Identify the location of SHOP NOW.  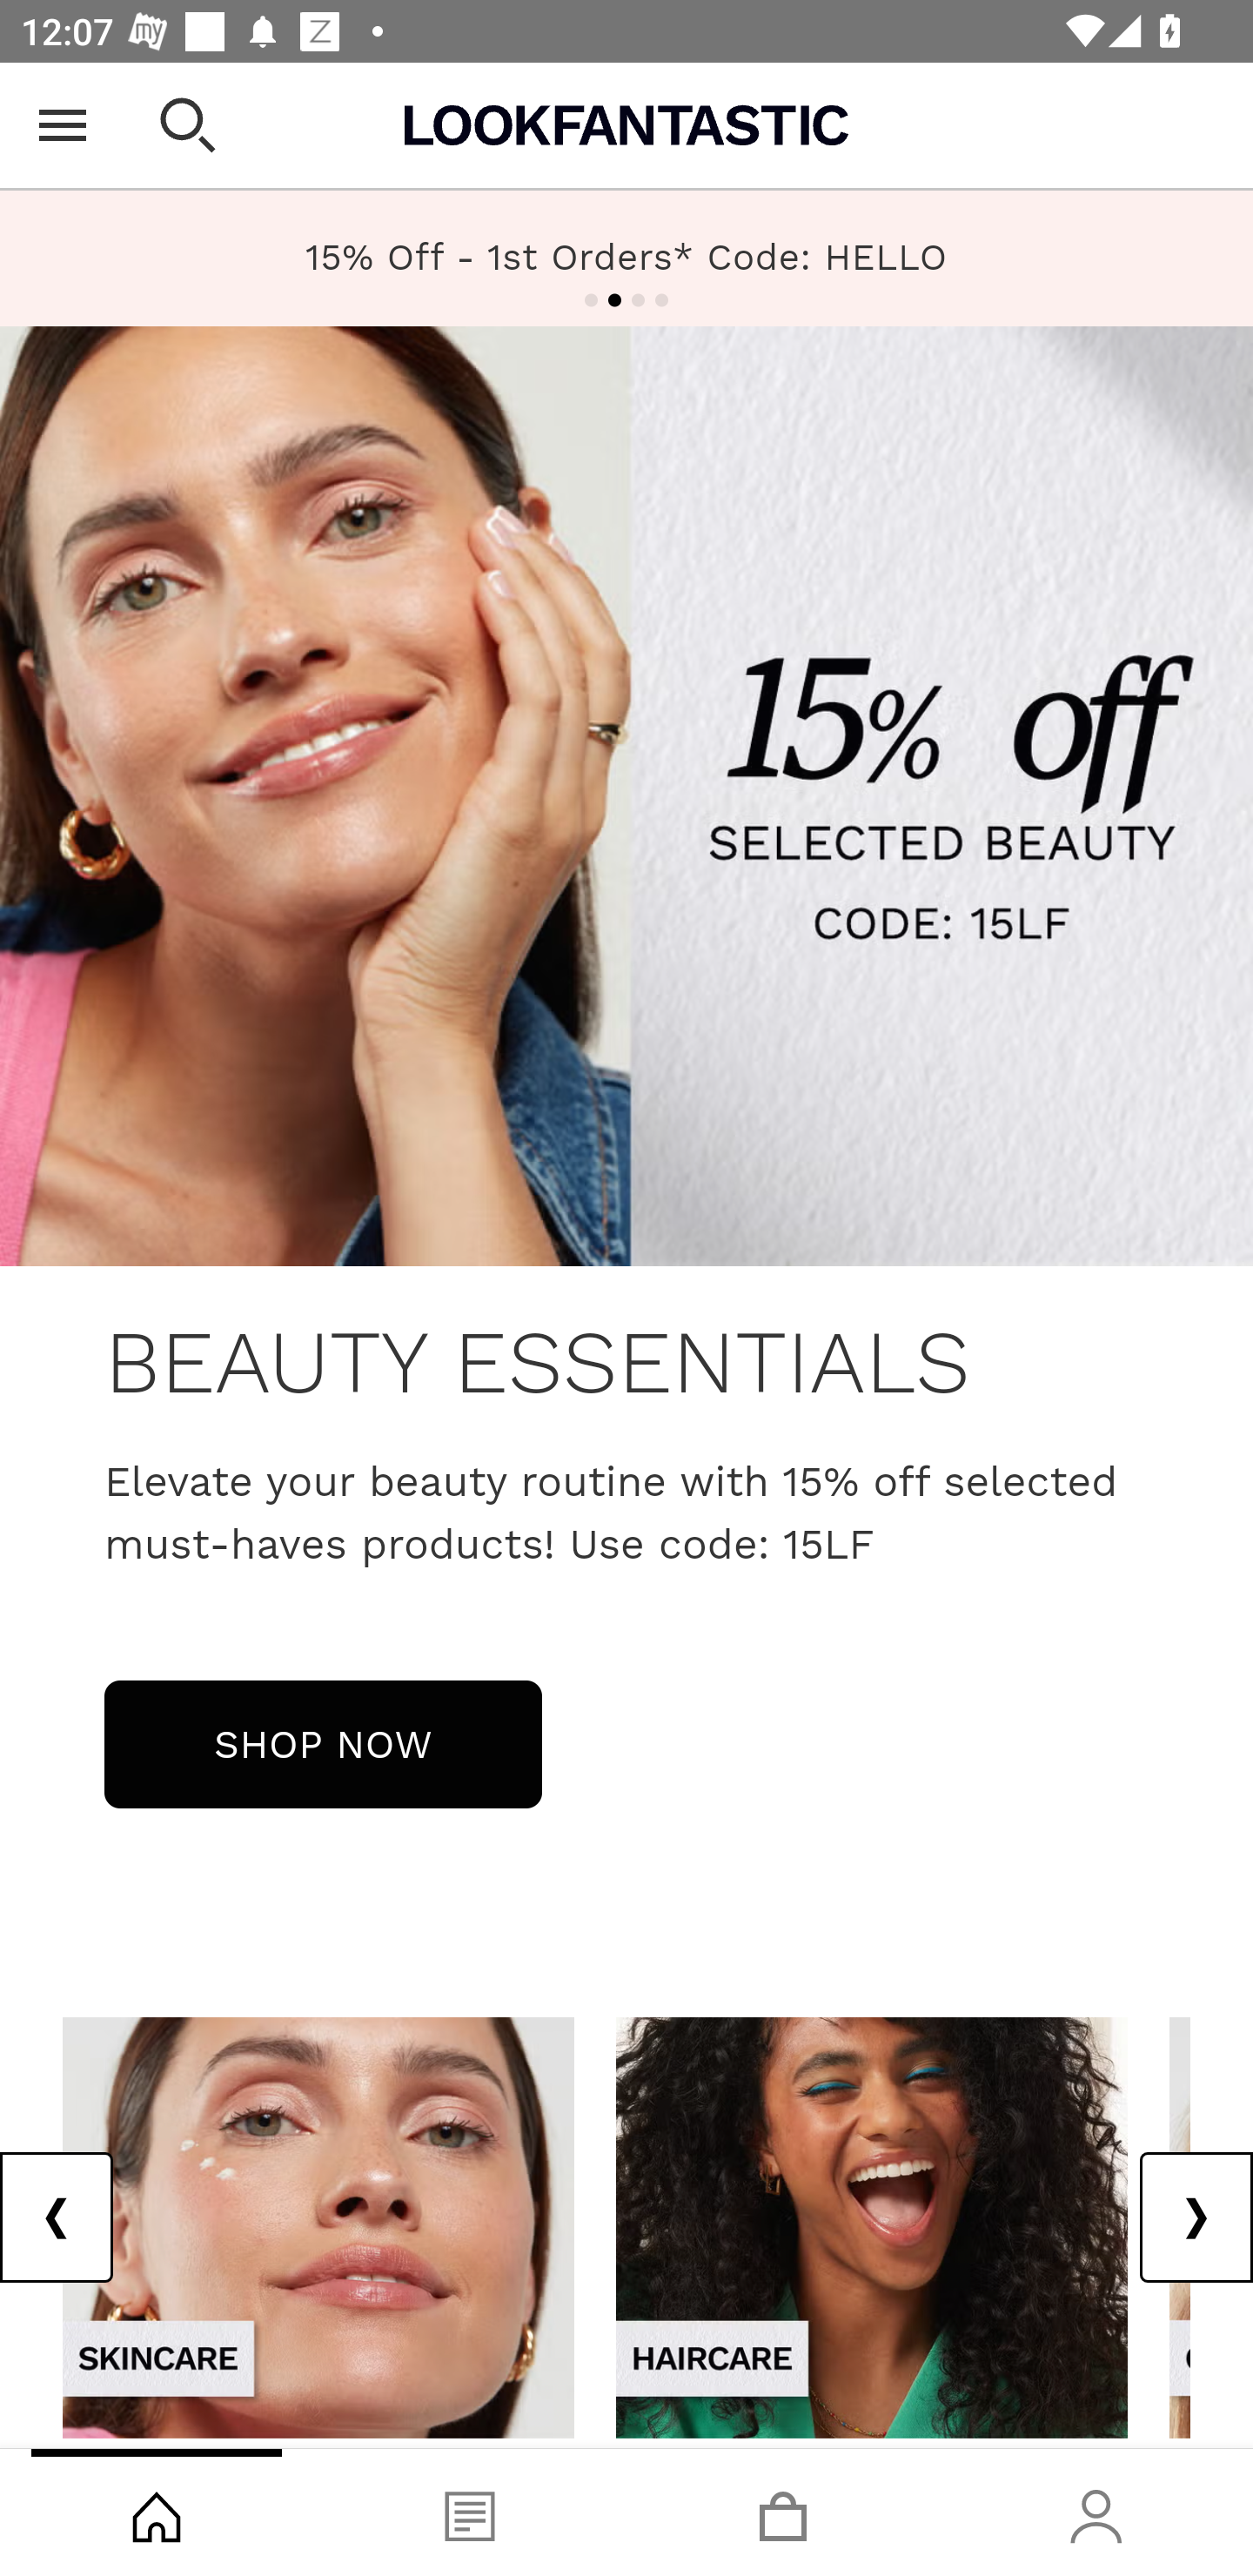
(323, 1743).